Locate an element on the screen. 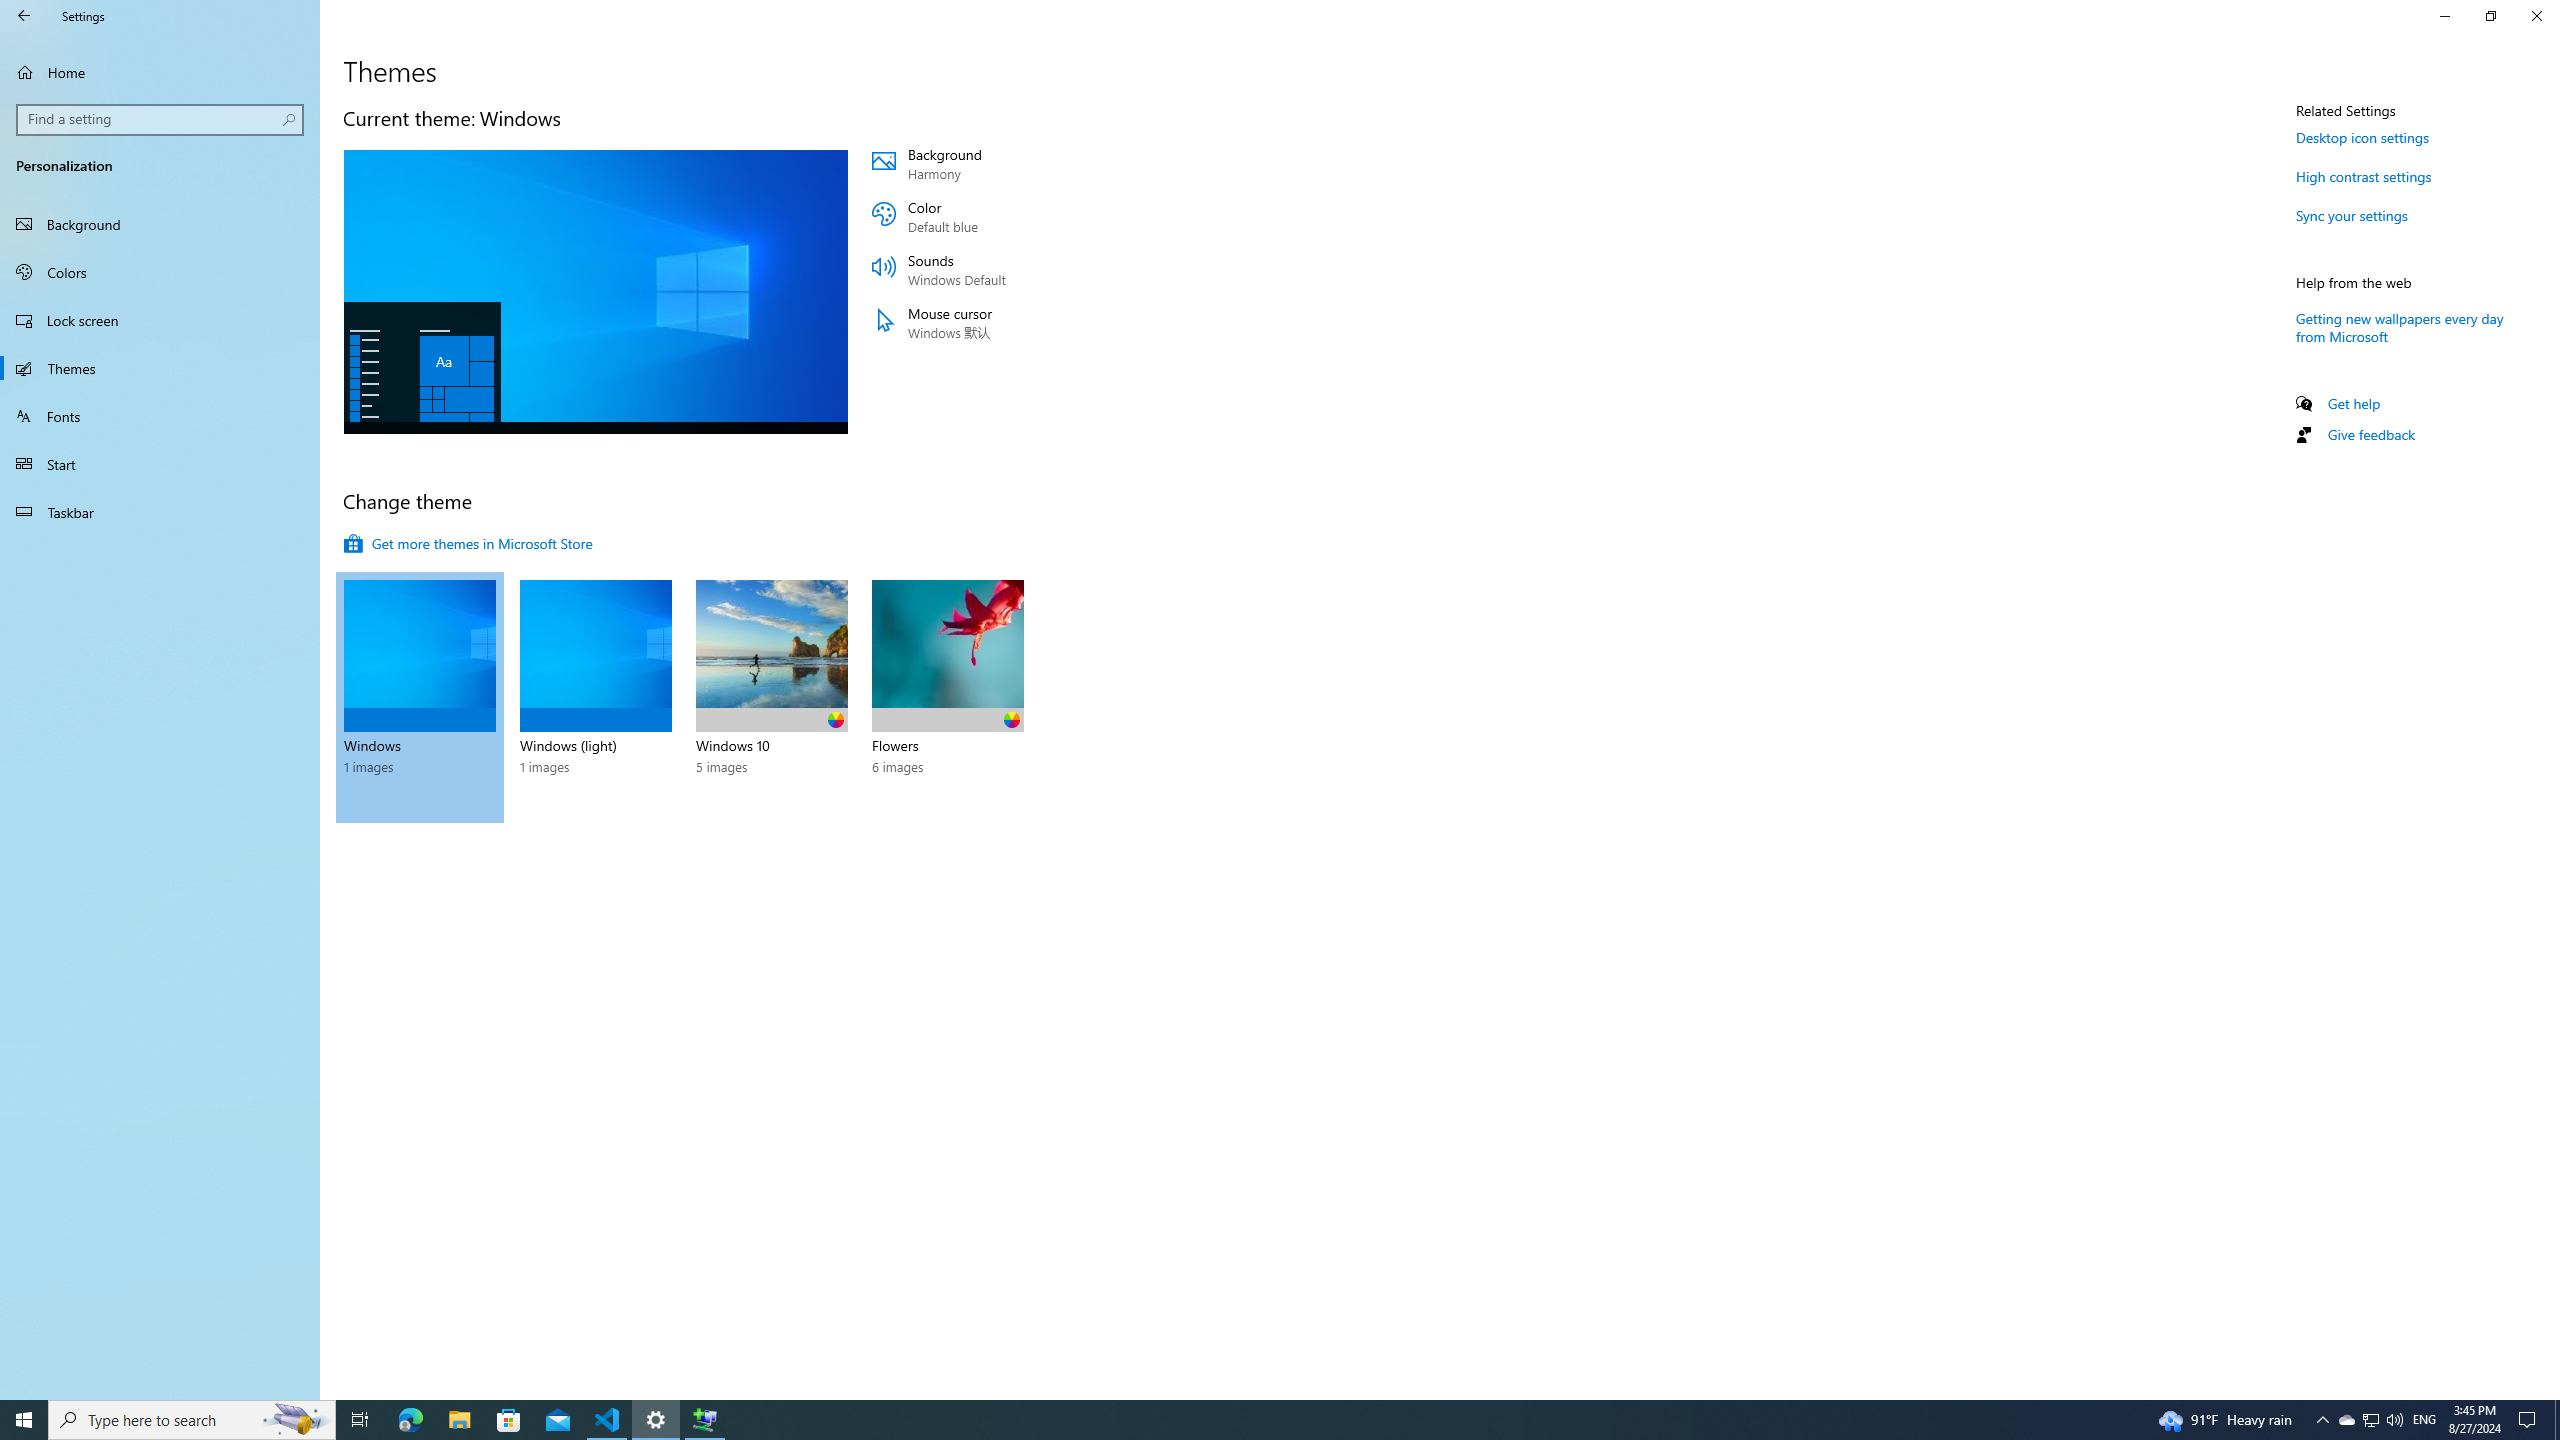  Running applications is located at coordinates (1242, 1420).